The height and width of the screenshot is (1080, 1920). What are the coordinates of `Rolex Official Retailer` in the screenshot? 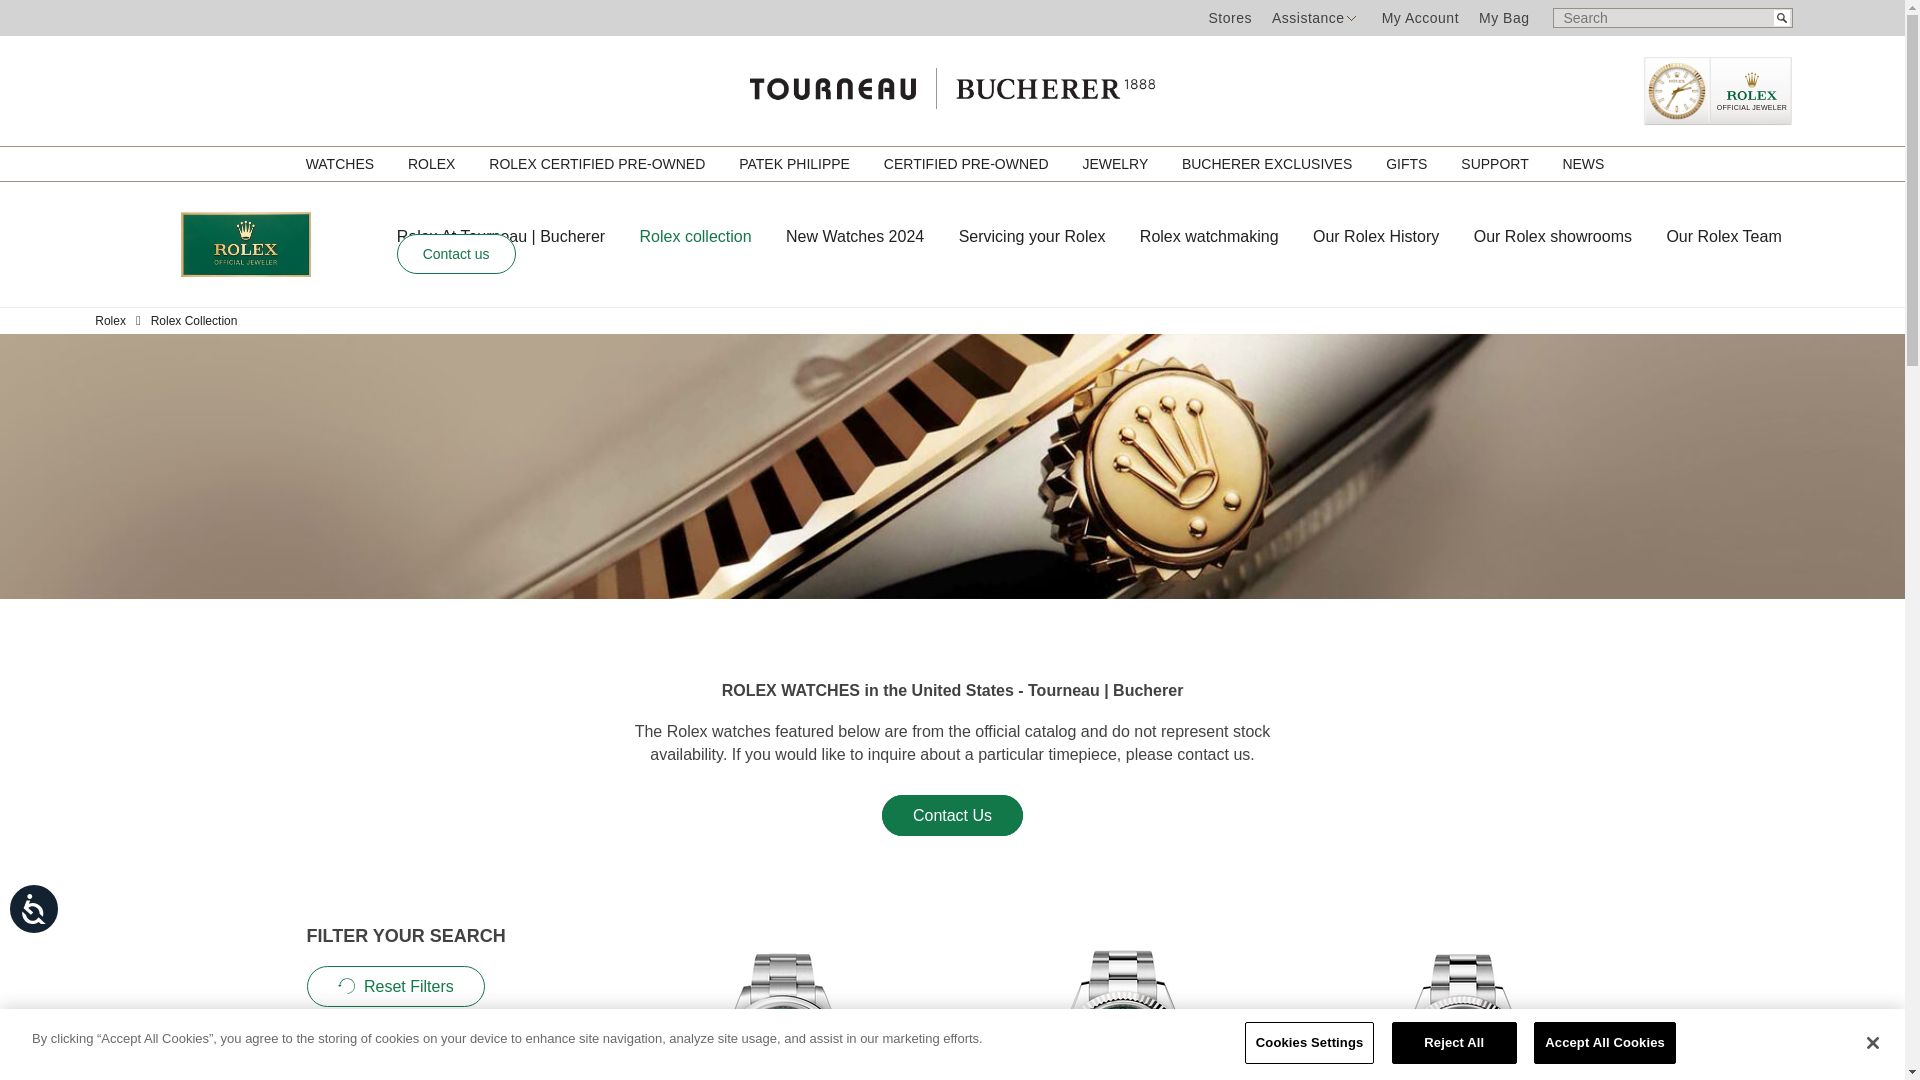 It's located at (1716, 91).